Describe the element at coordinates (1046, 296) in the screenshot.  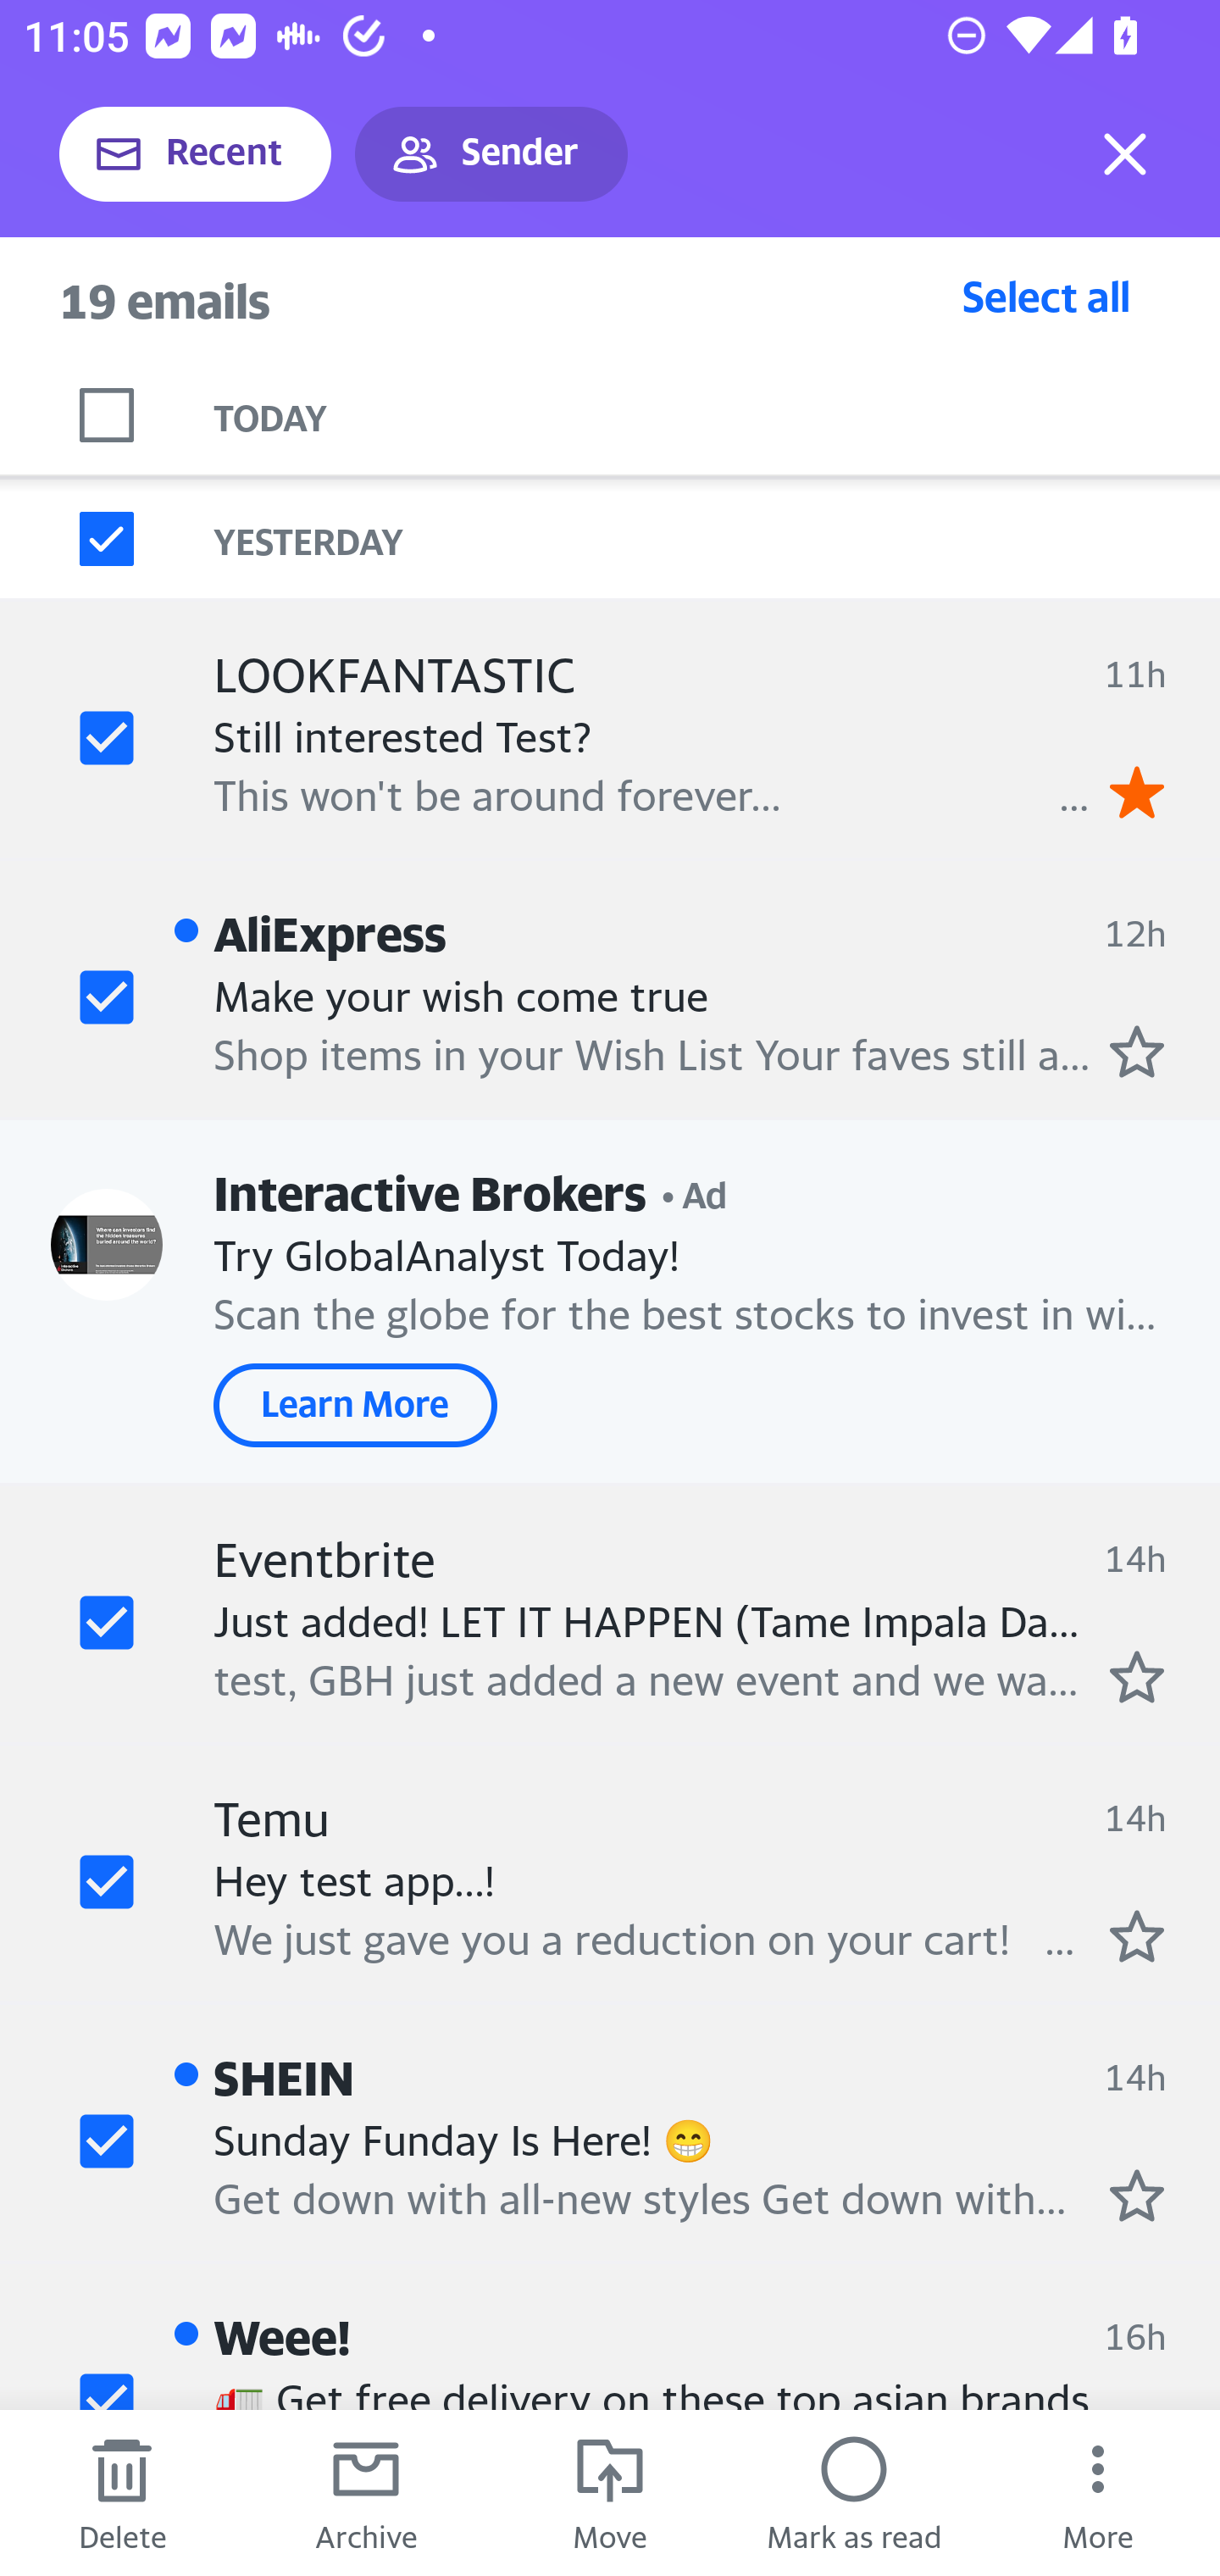
I see `Select all` at that location.